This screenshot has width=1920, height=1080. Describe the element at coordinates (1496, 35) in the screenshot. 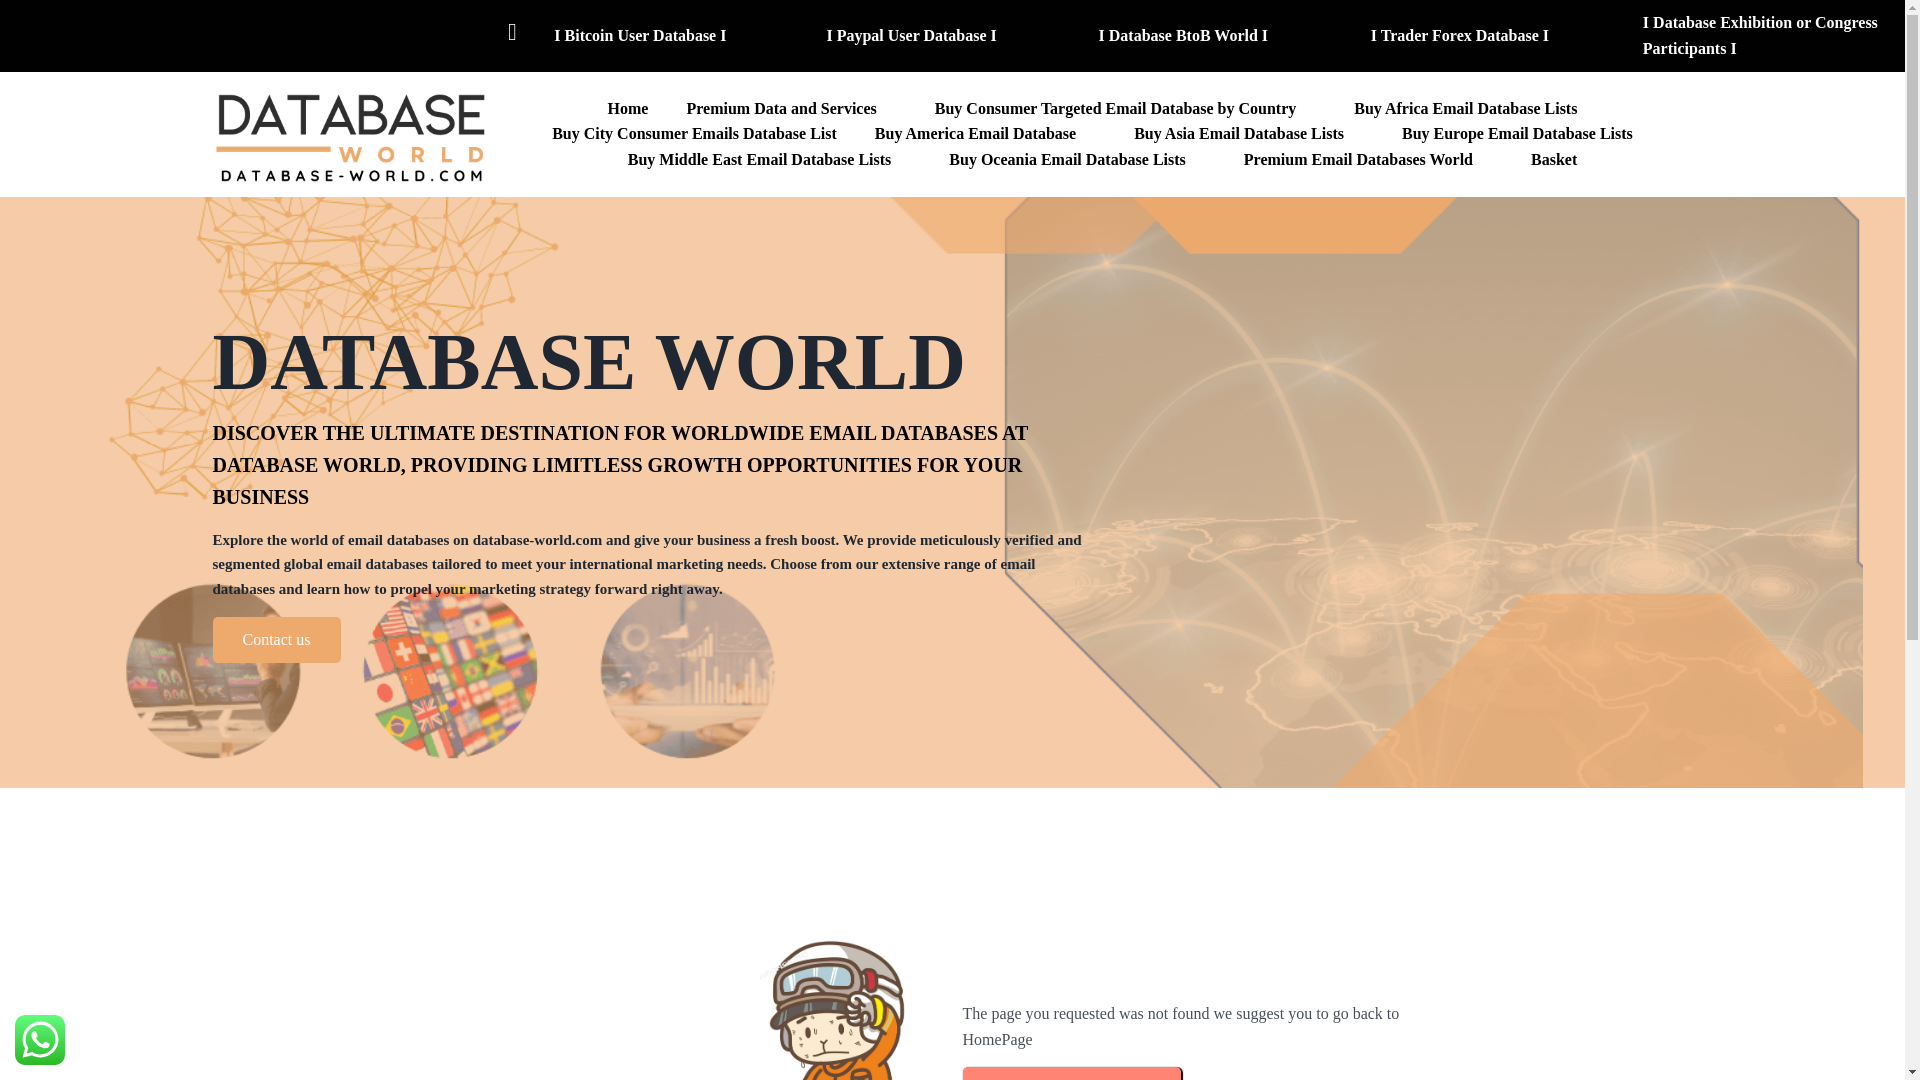

I see `I Trader Forex Database I` at that location.